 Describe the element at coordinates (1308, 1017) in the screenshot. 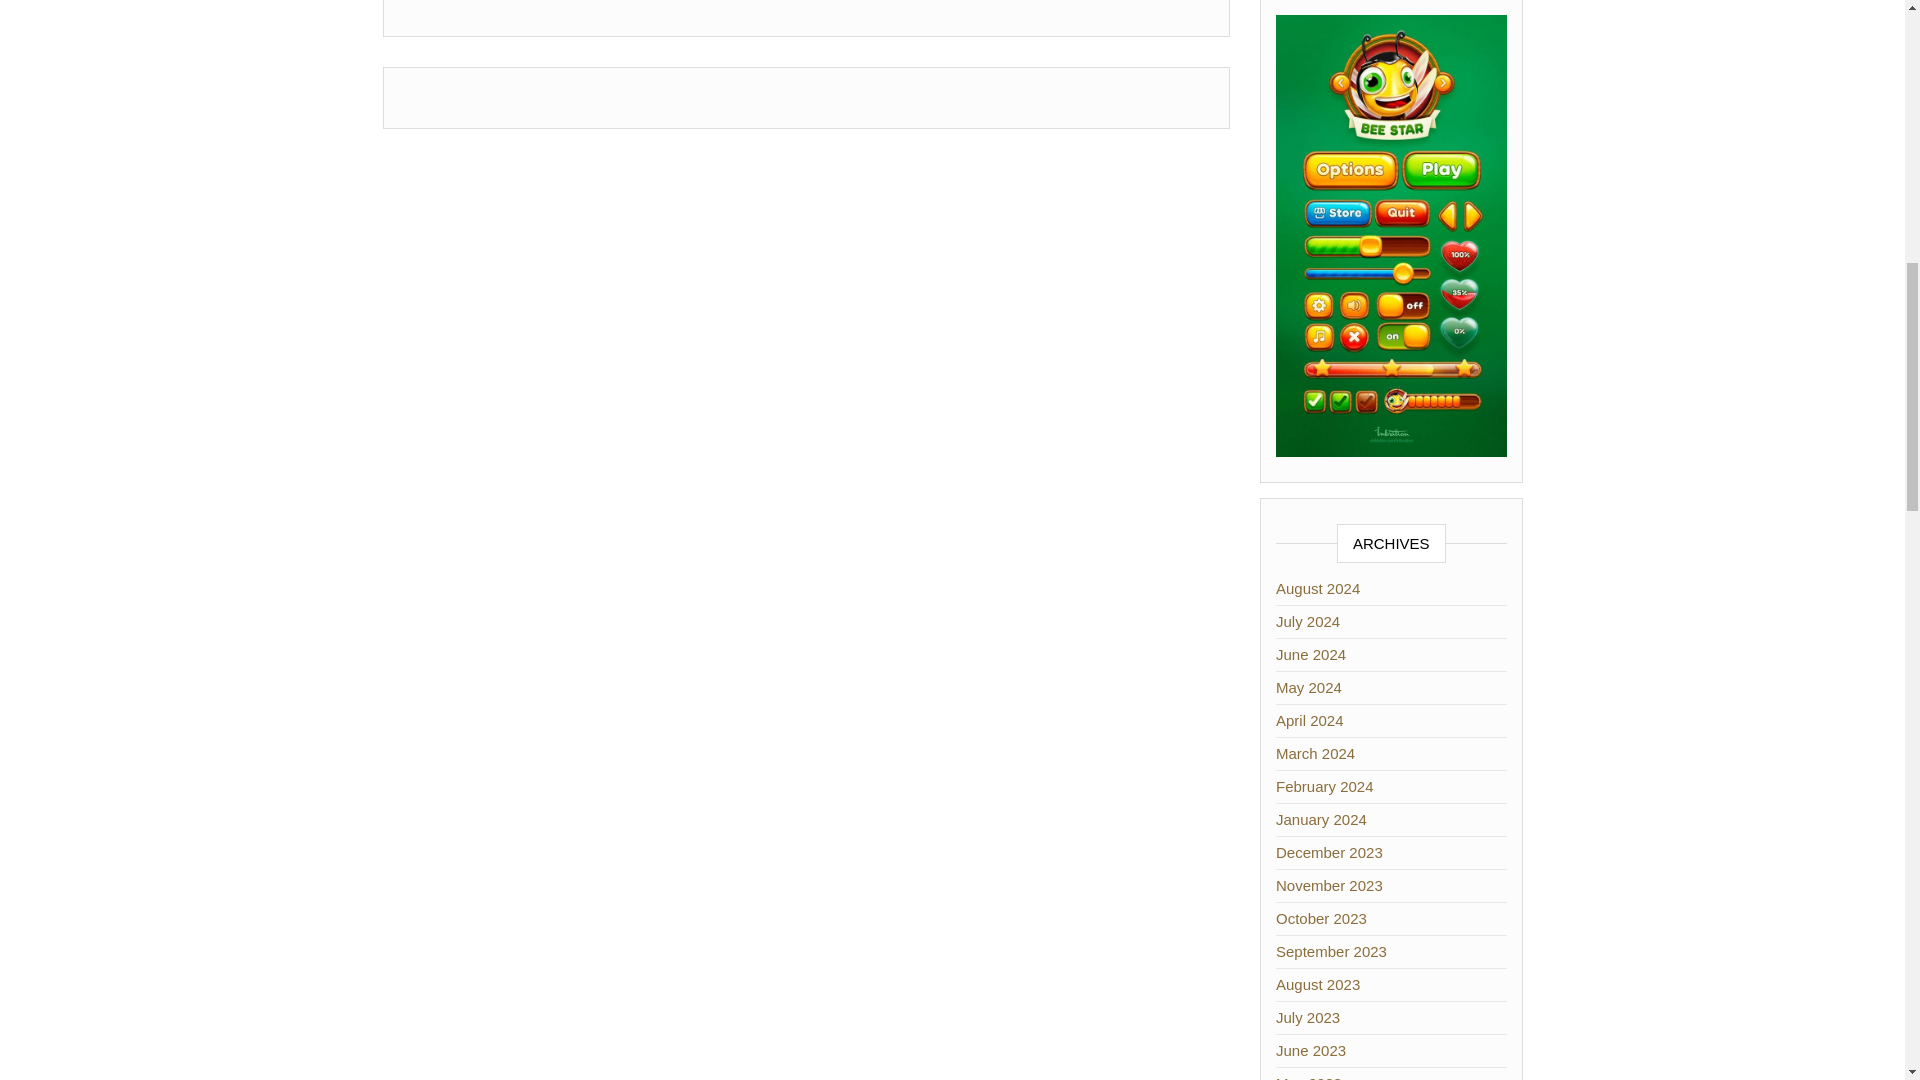

I see `July 2023` at that location.